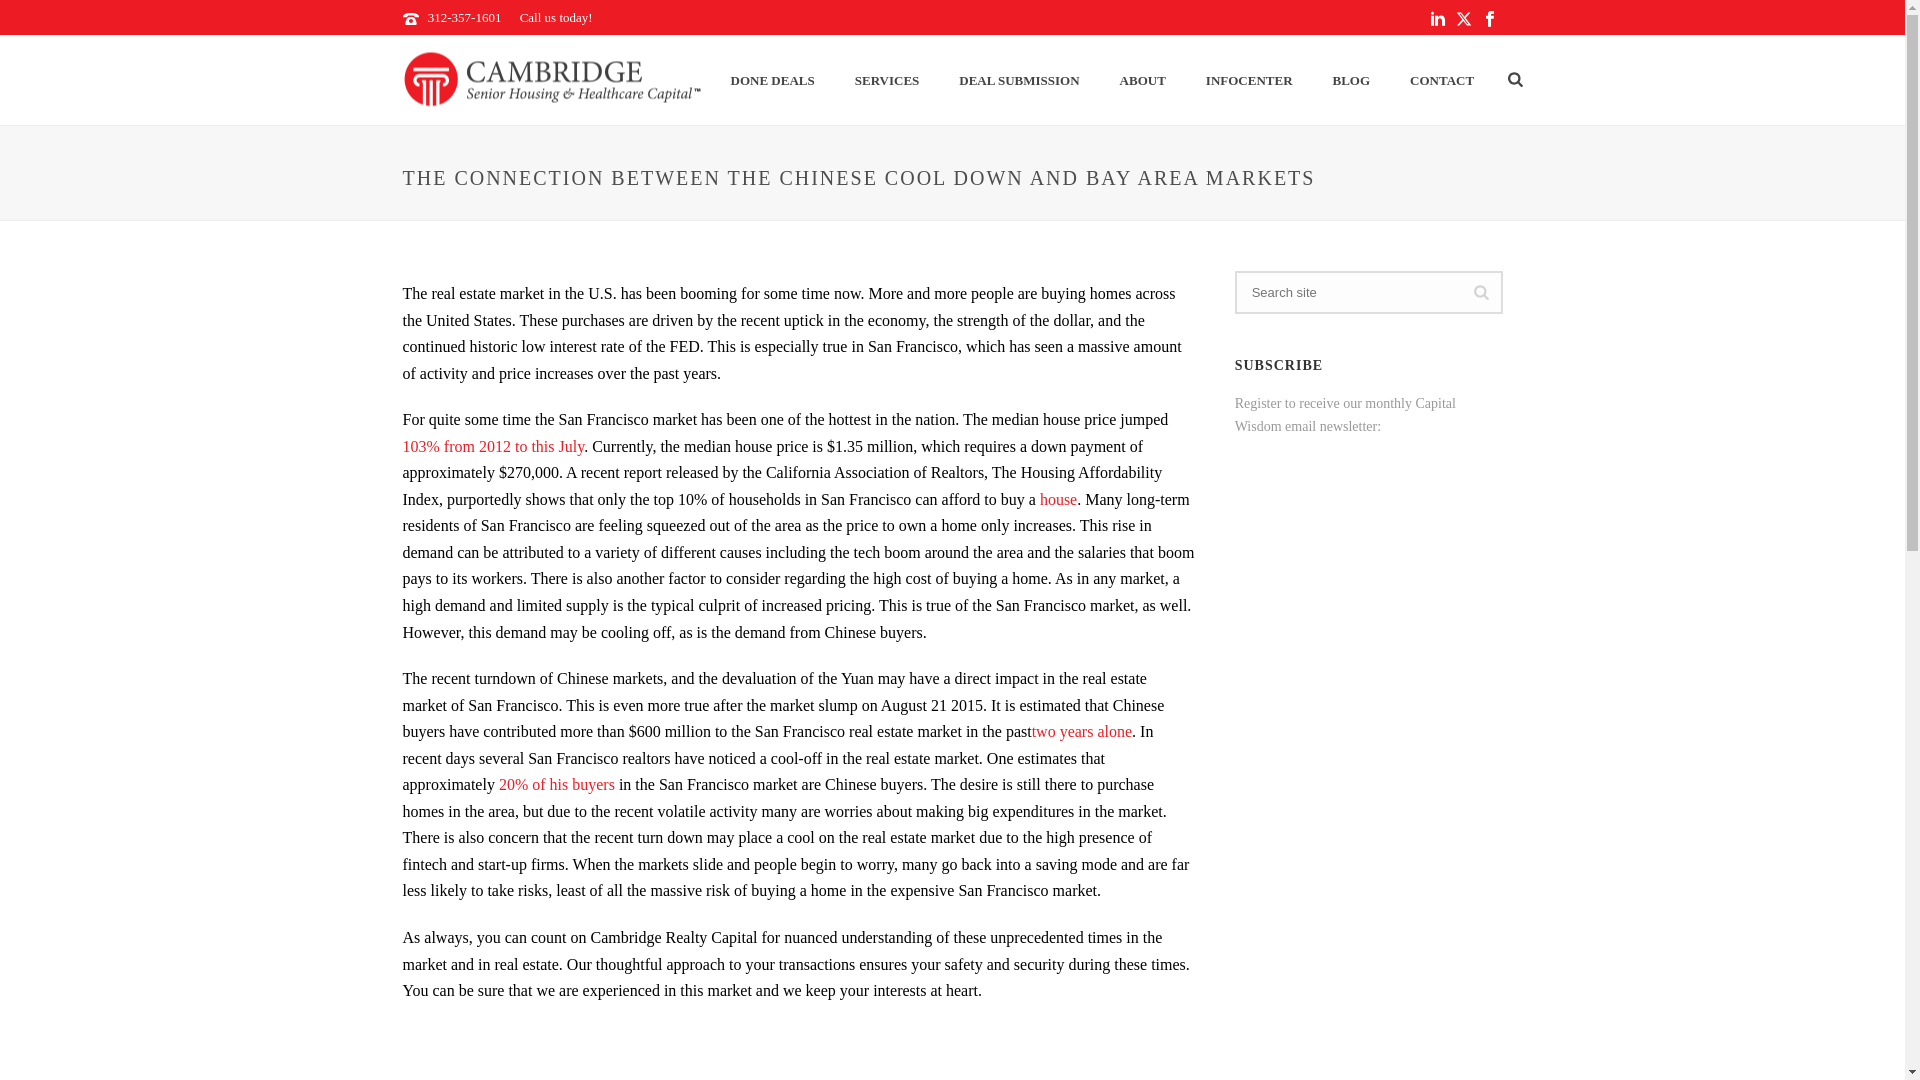 The height and width of the screenshot is (1080, 1920). I want to click on 312-357-1601, so click(464, 16).